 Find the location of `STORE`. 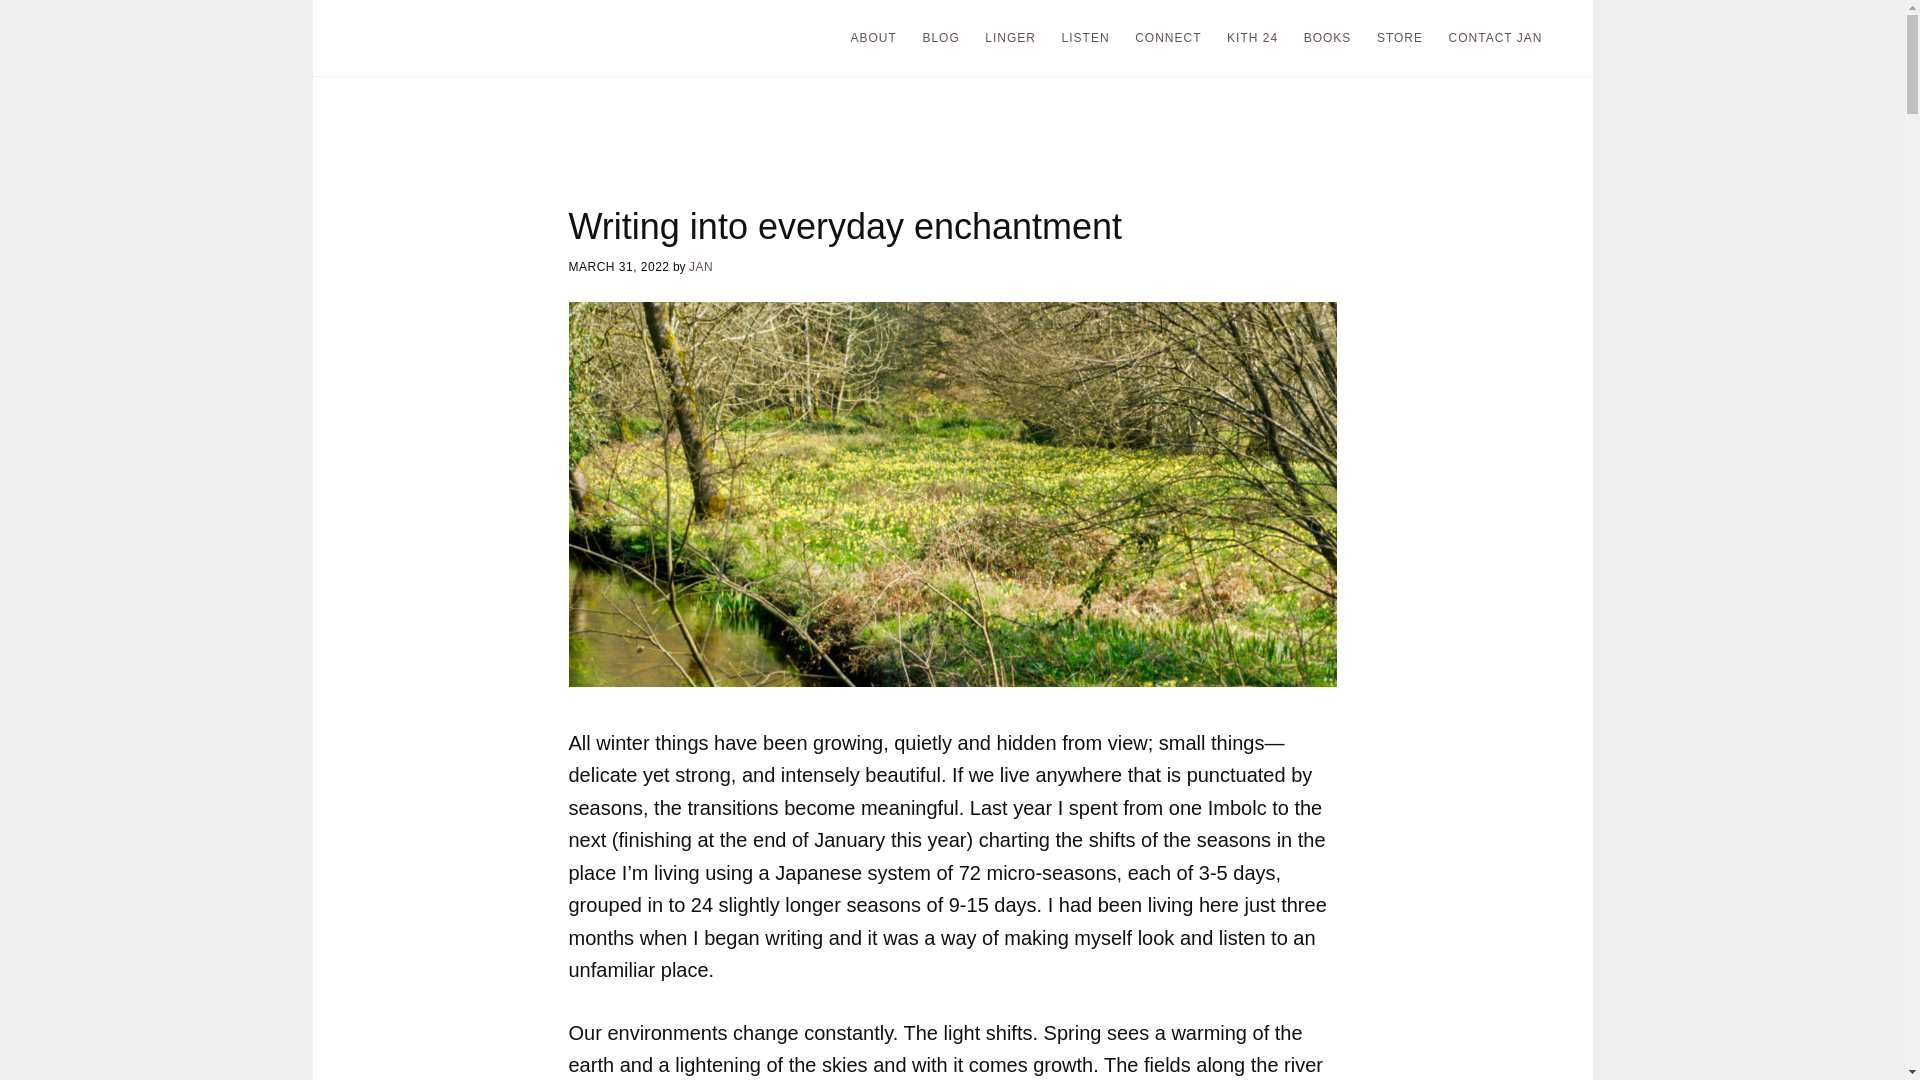

STORE is located at coordinates (1400, 38).